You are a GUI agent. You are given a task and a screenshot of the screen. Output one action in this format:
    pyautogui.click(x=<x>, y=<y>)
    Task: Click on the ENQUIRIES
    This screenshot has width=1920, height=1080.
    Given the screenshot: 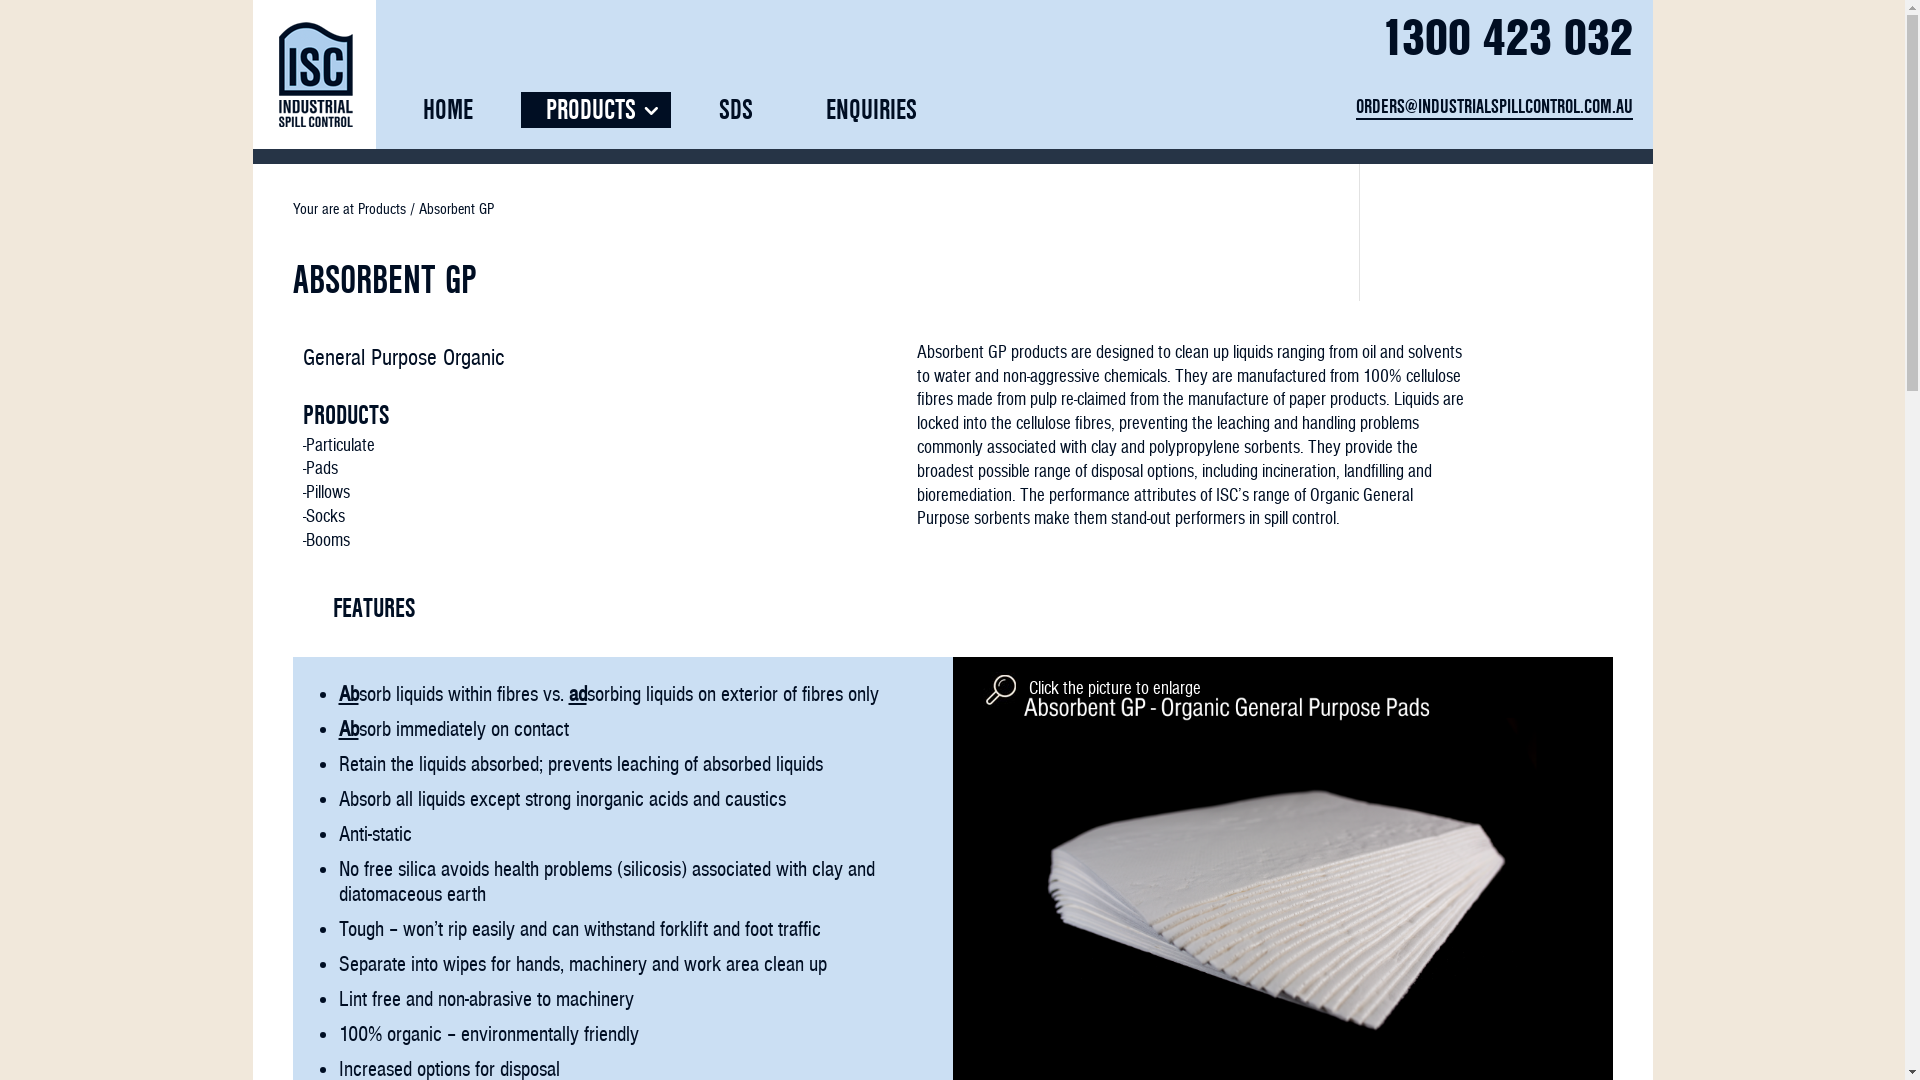 What is the action you would take?
    pyautogui.click(x=870, y=110)
    